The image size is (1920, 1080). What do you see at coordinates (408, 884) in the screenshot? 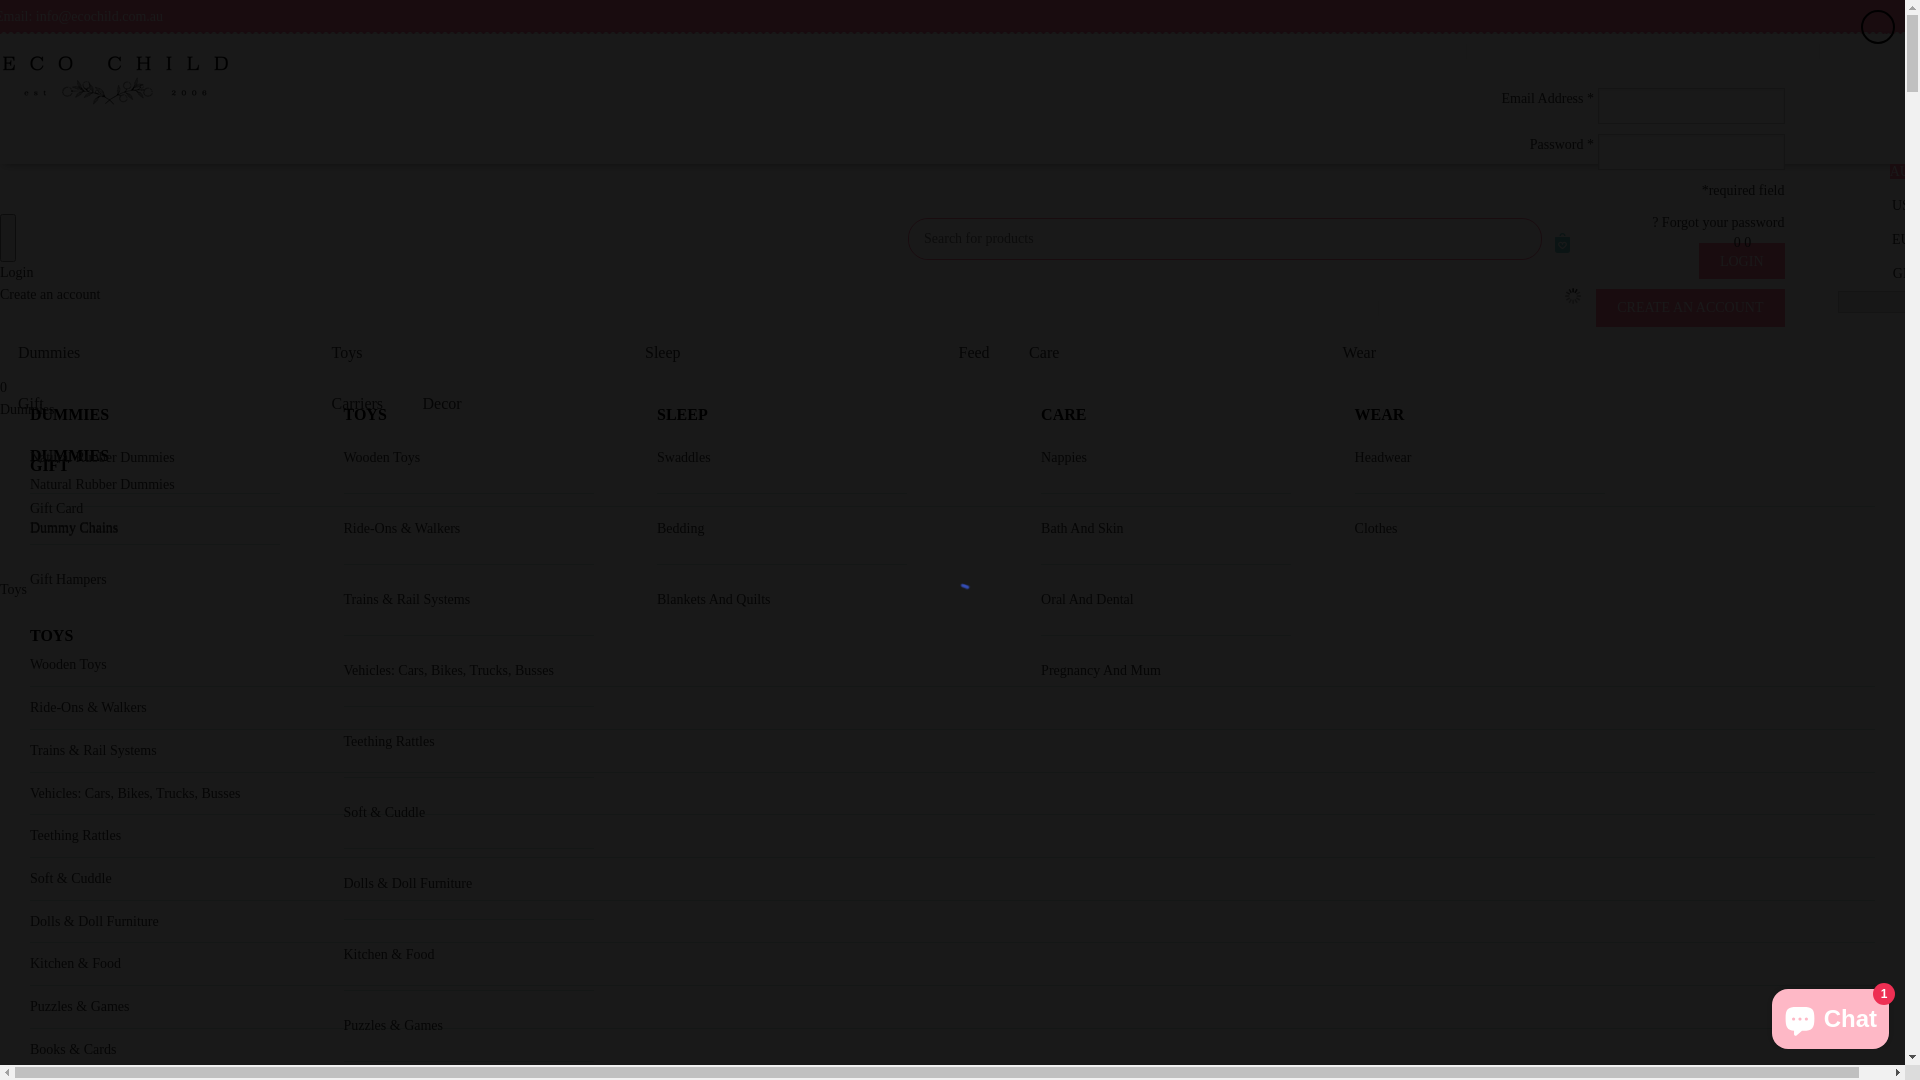
I see `Dolls & Doll Furniture` at bounding box center [408, 884].